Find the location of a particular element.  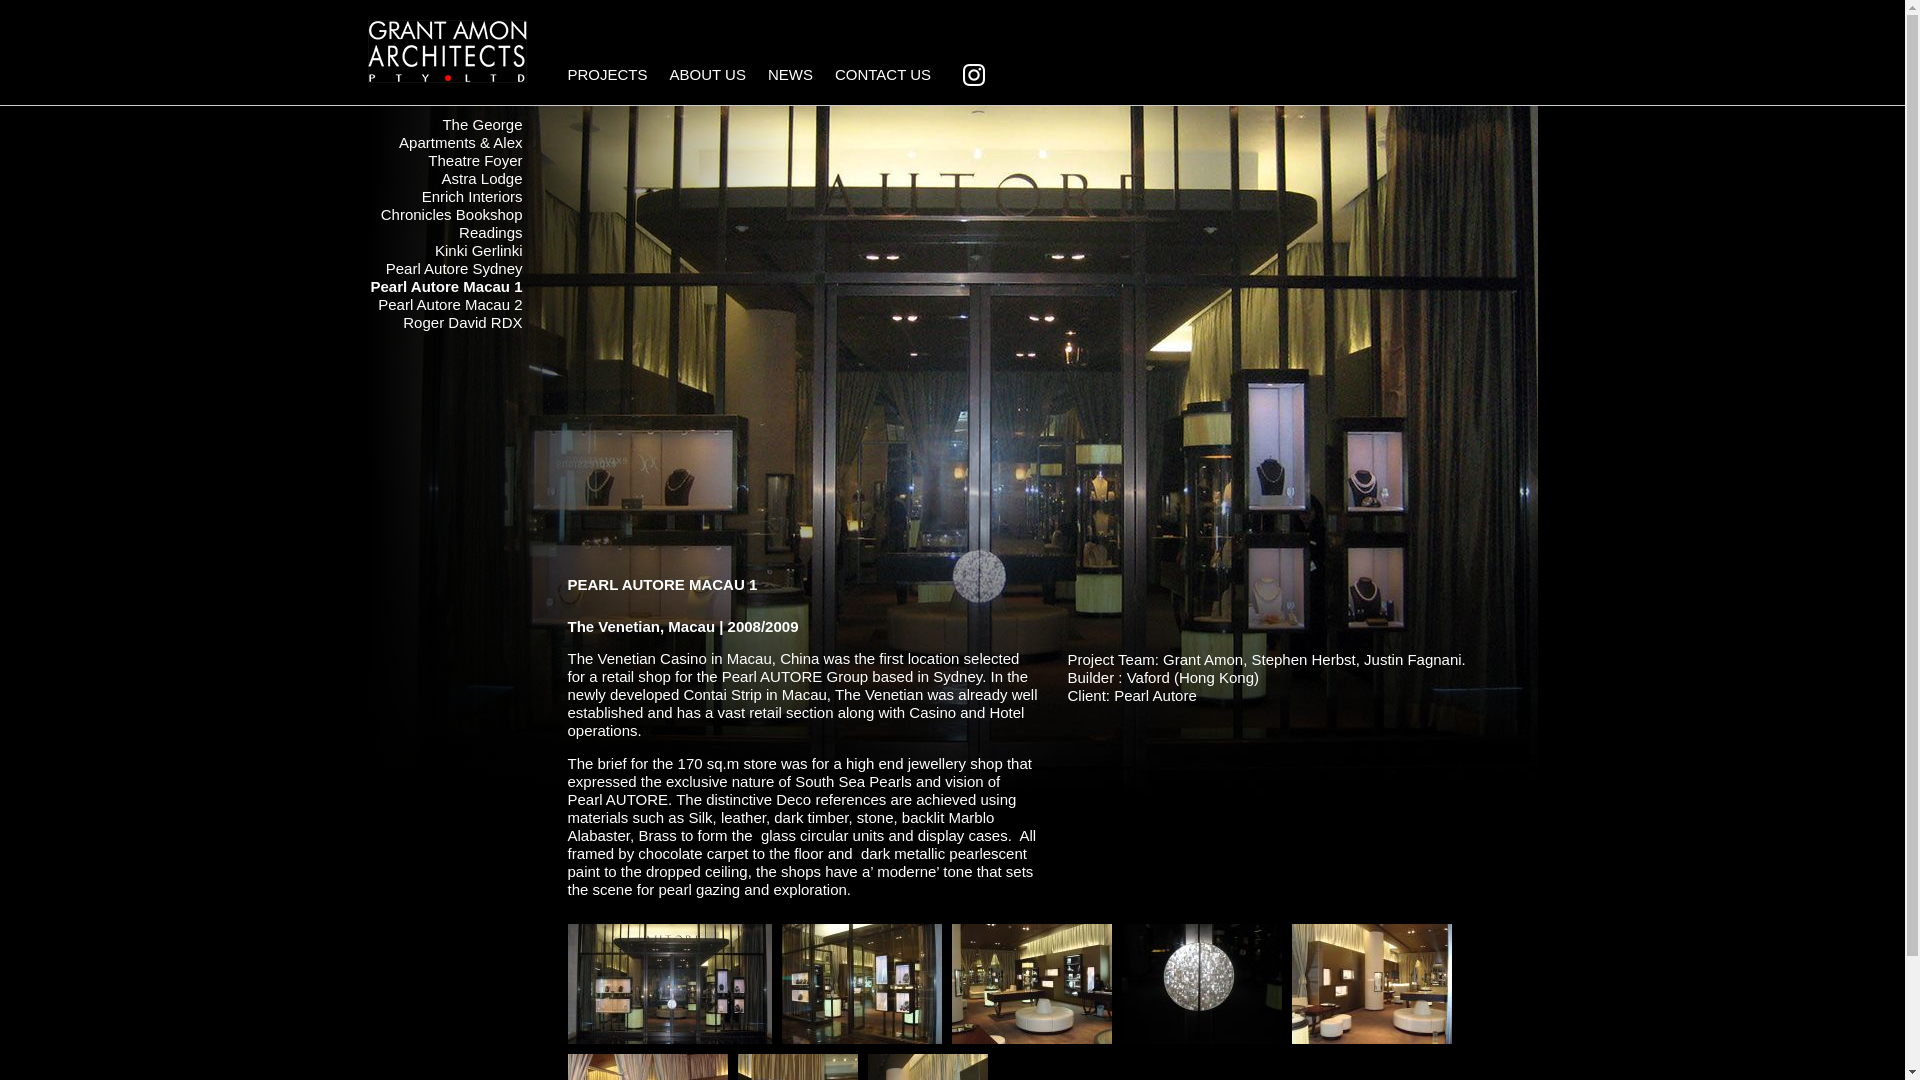

Enrich Interiors is located at coordinates (472, 196).